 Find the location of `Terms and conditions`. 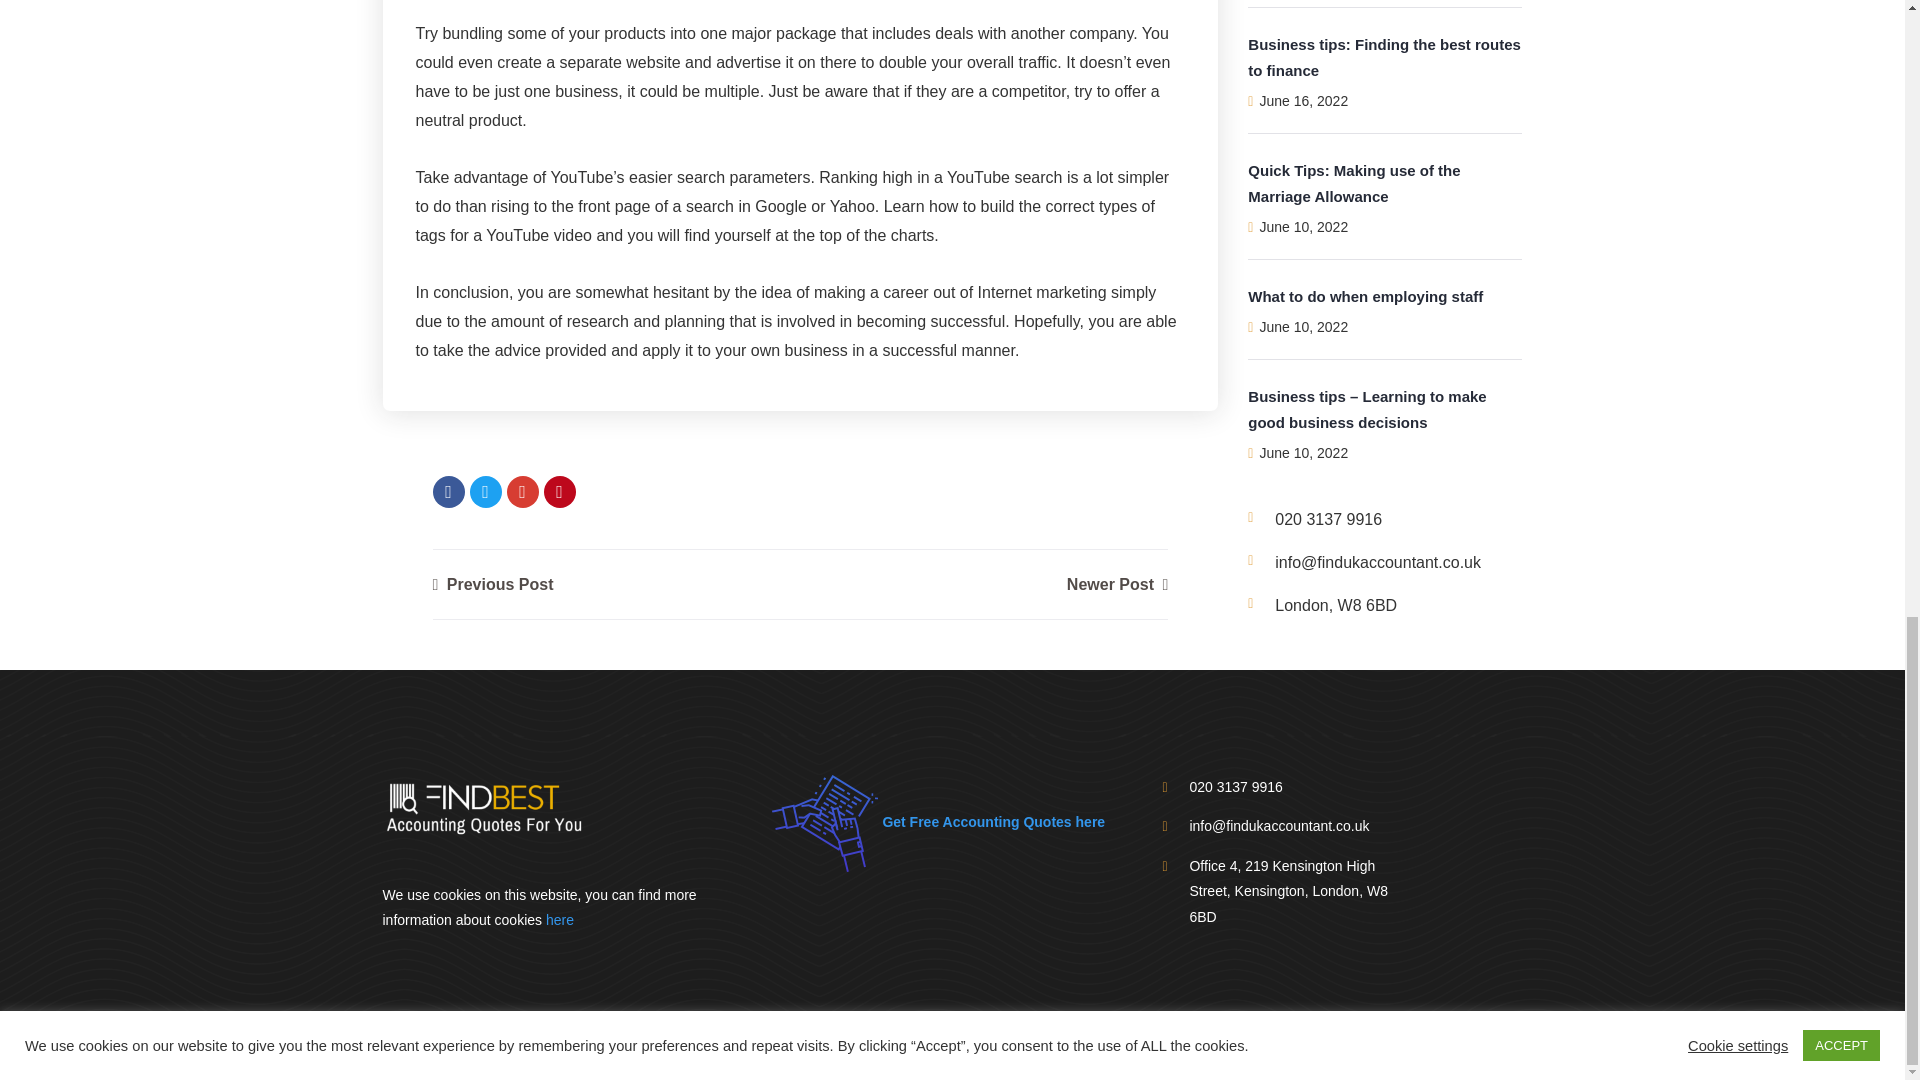

Terms and conditions is located at coordinates (1304, 1048).